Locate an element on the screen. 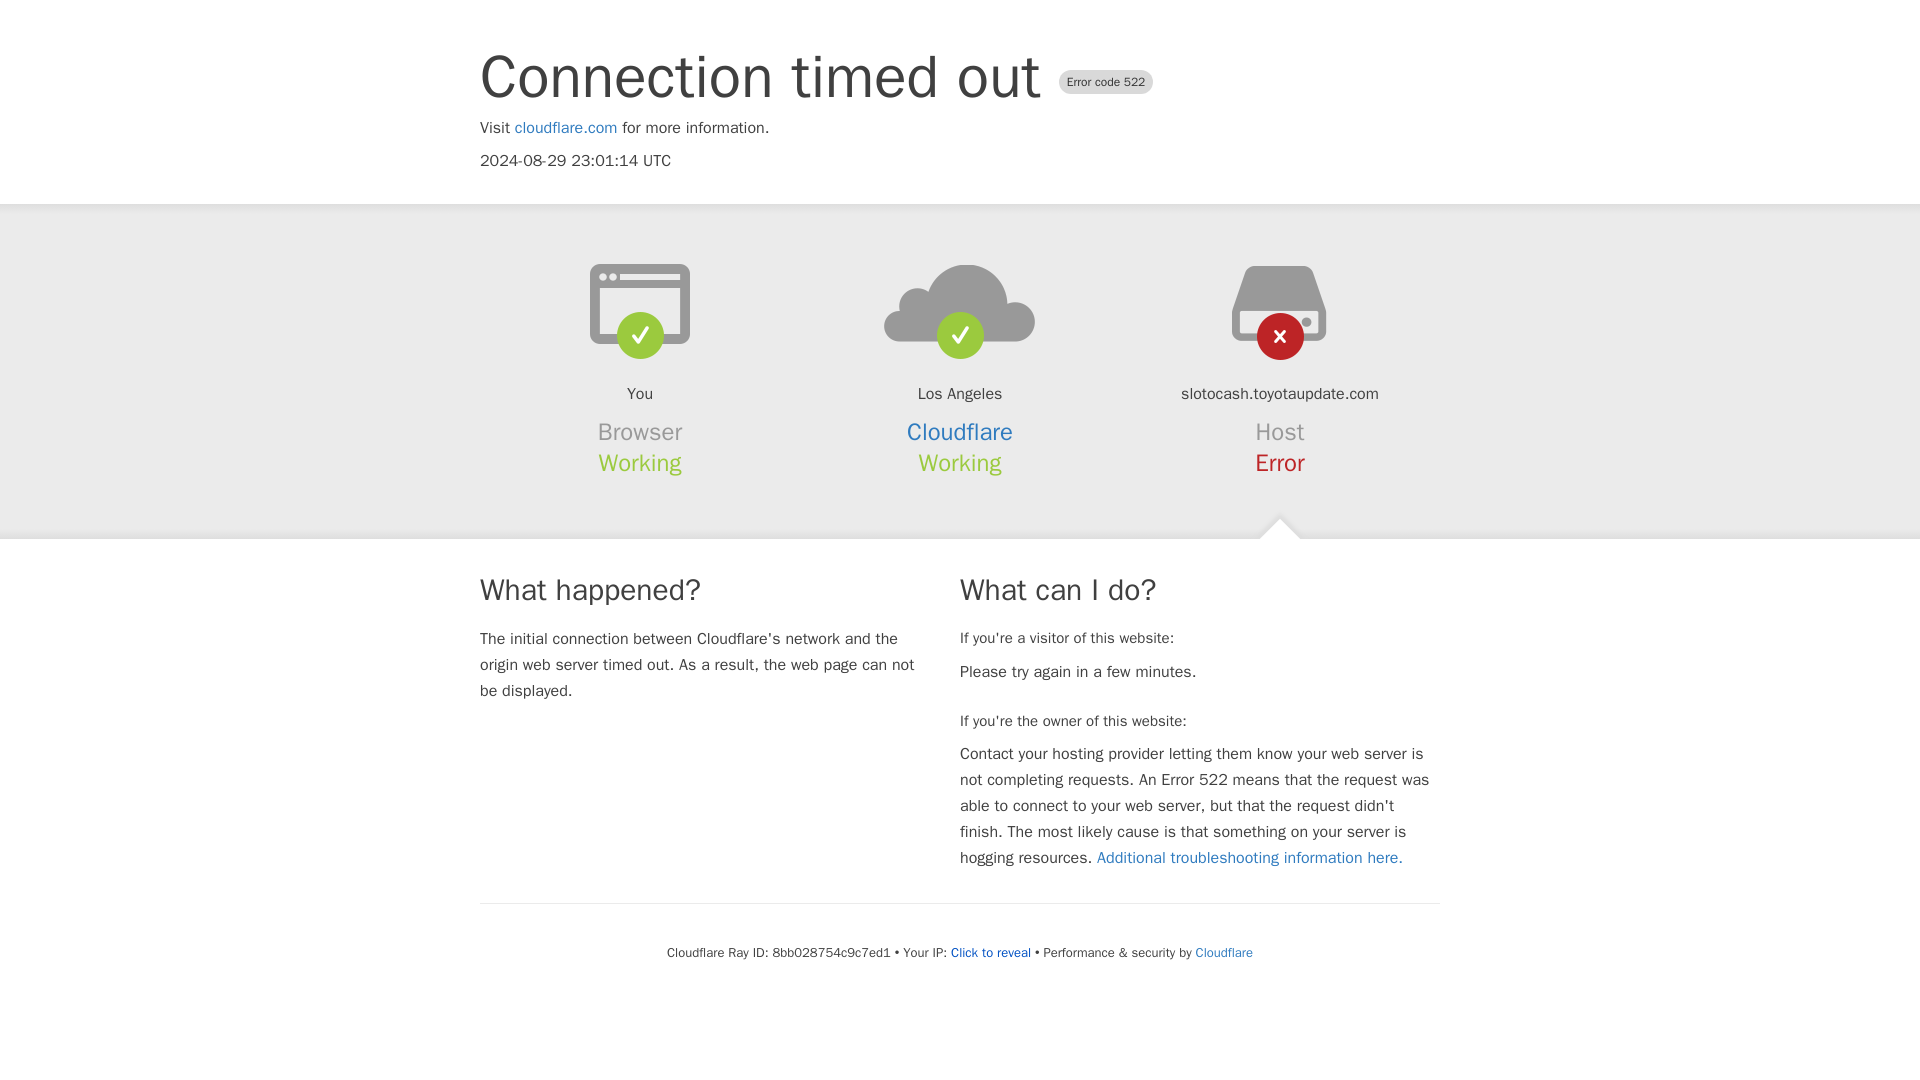 The height and width of the screenshot is (1080, 1920). cloudflare.com is located at coordinates (566, 128).